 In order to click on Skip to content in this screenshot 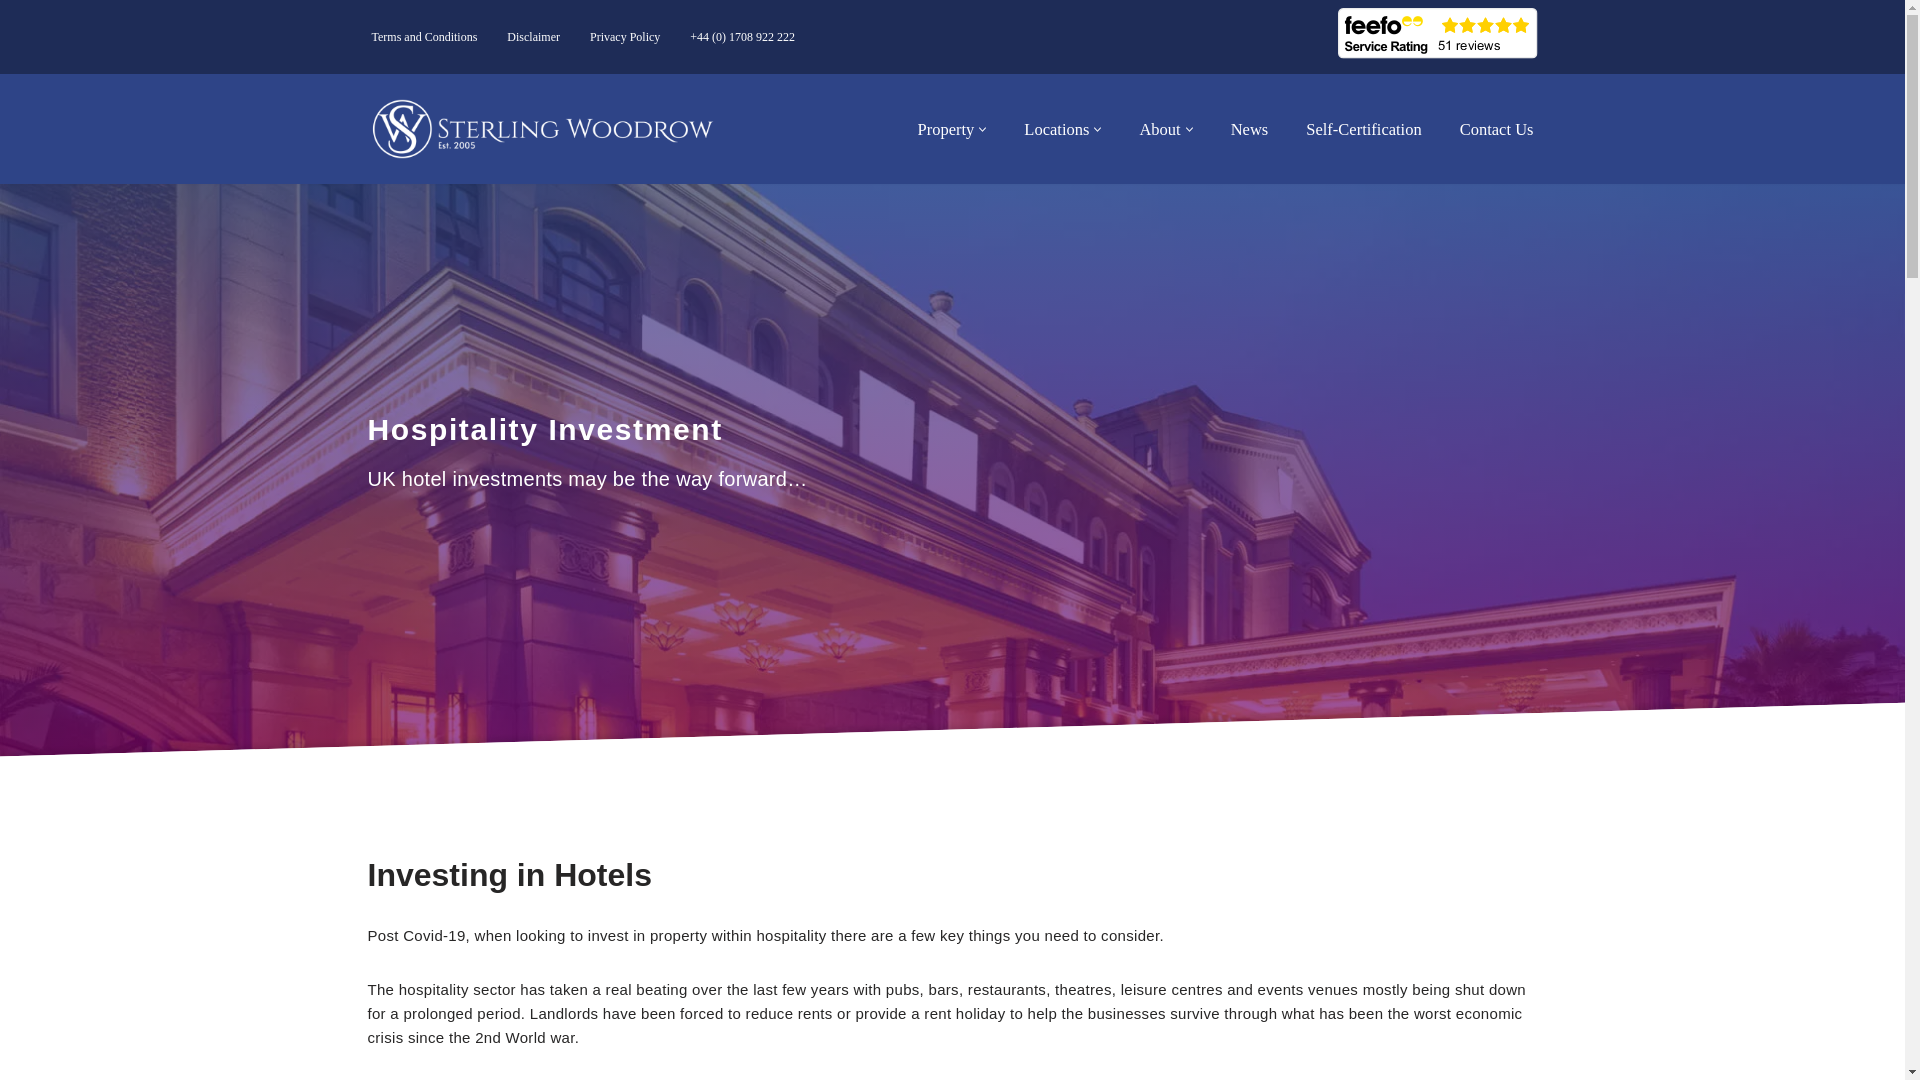, I will do `click(15, 42)`.